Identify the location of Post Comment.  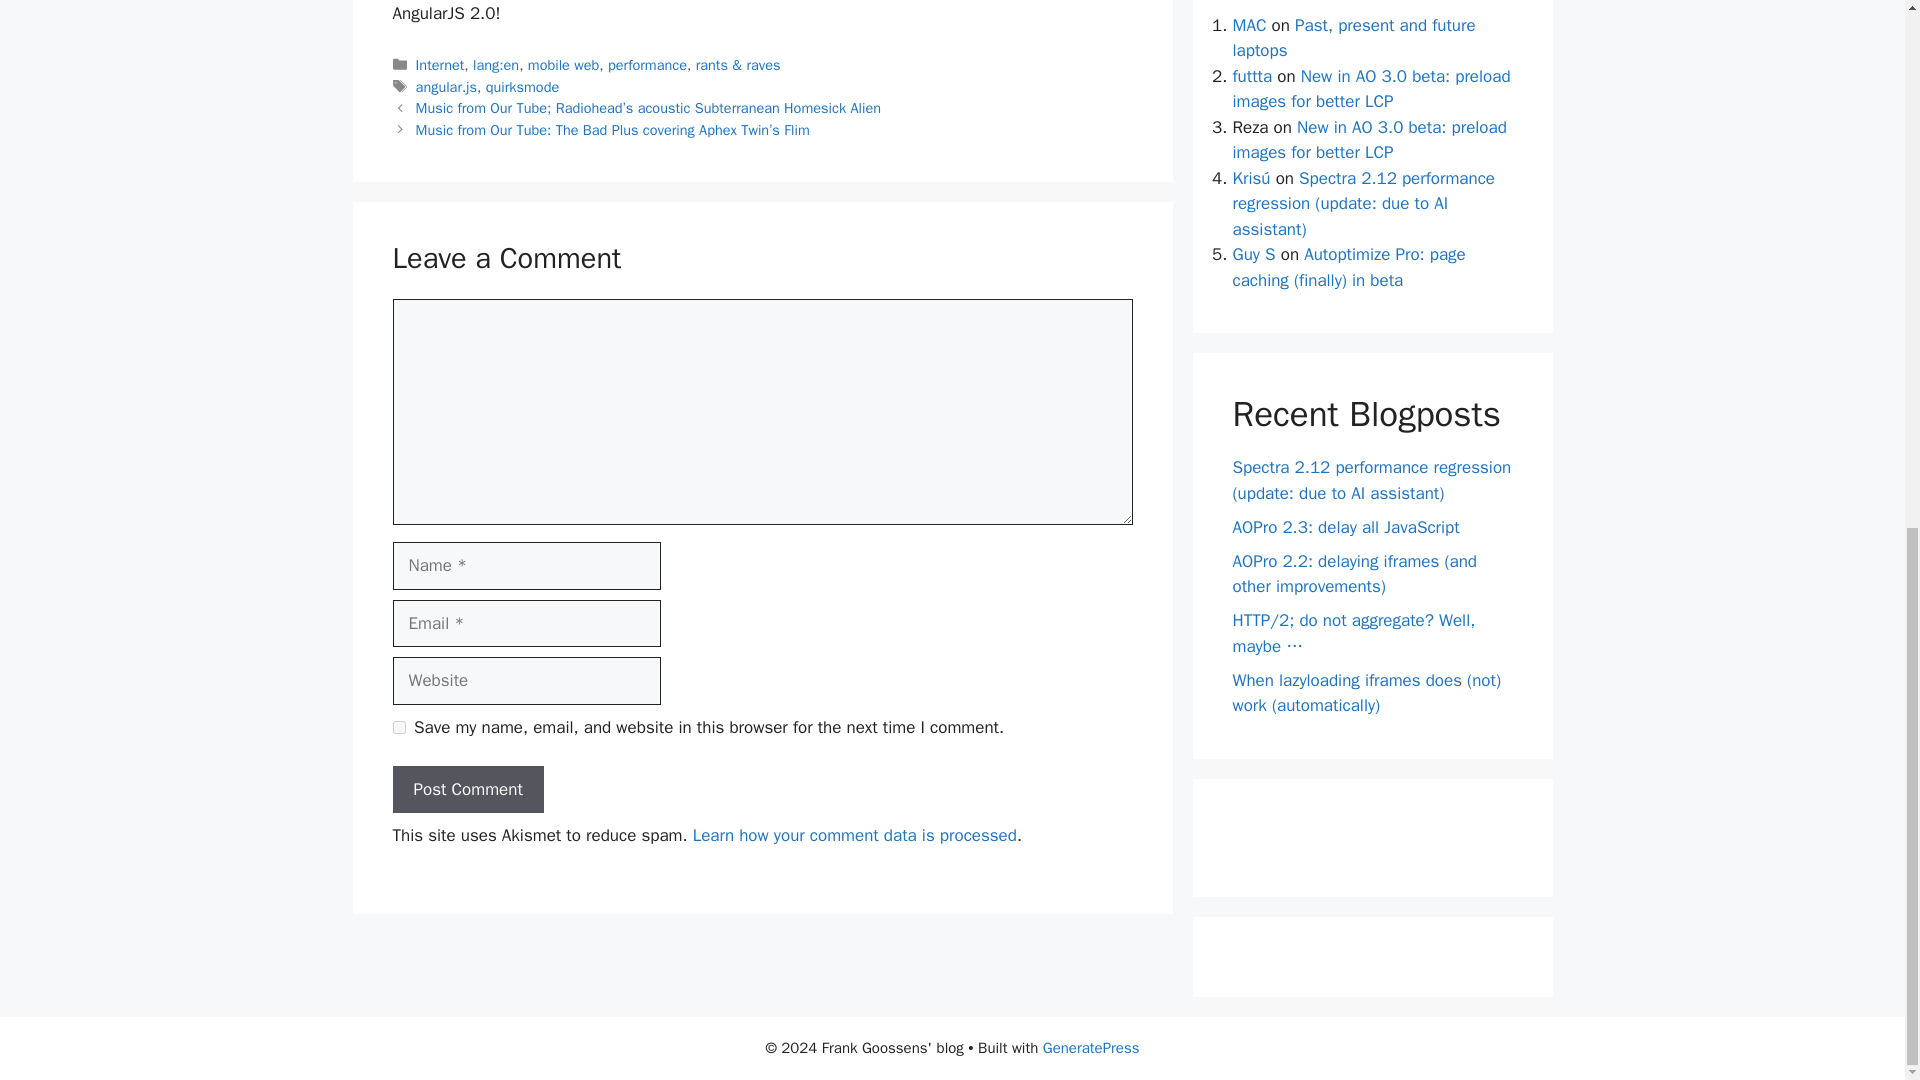
(467, 790).